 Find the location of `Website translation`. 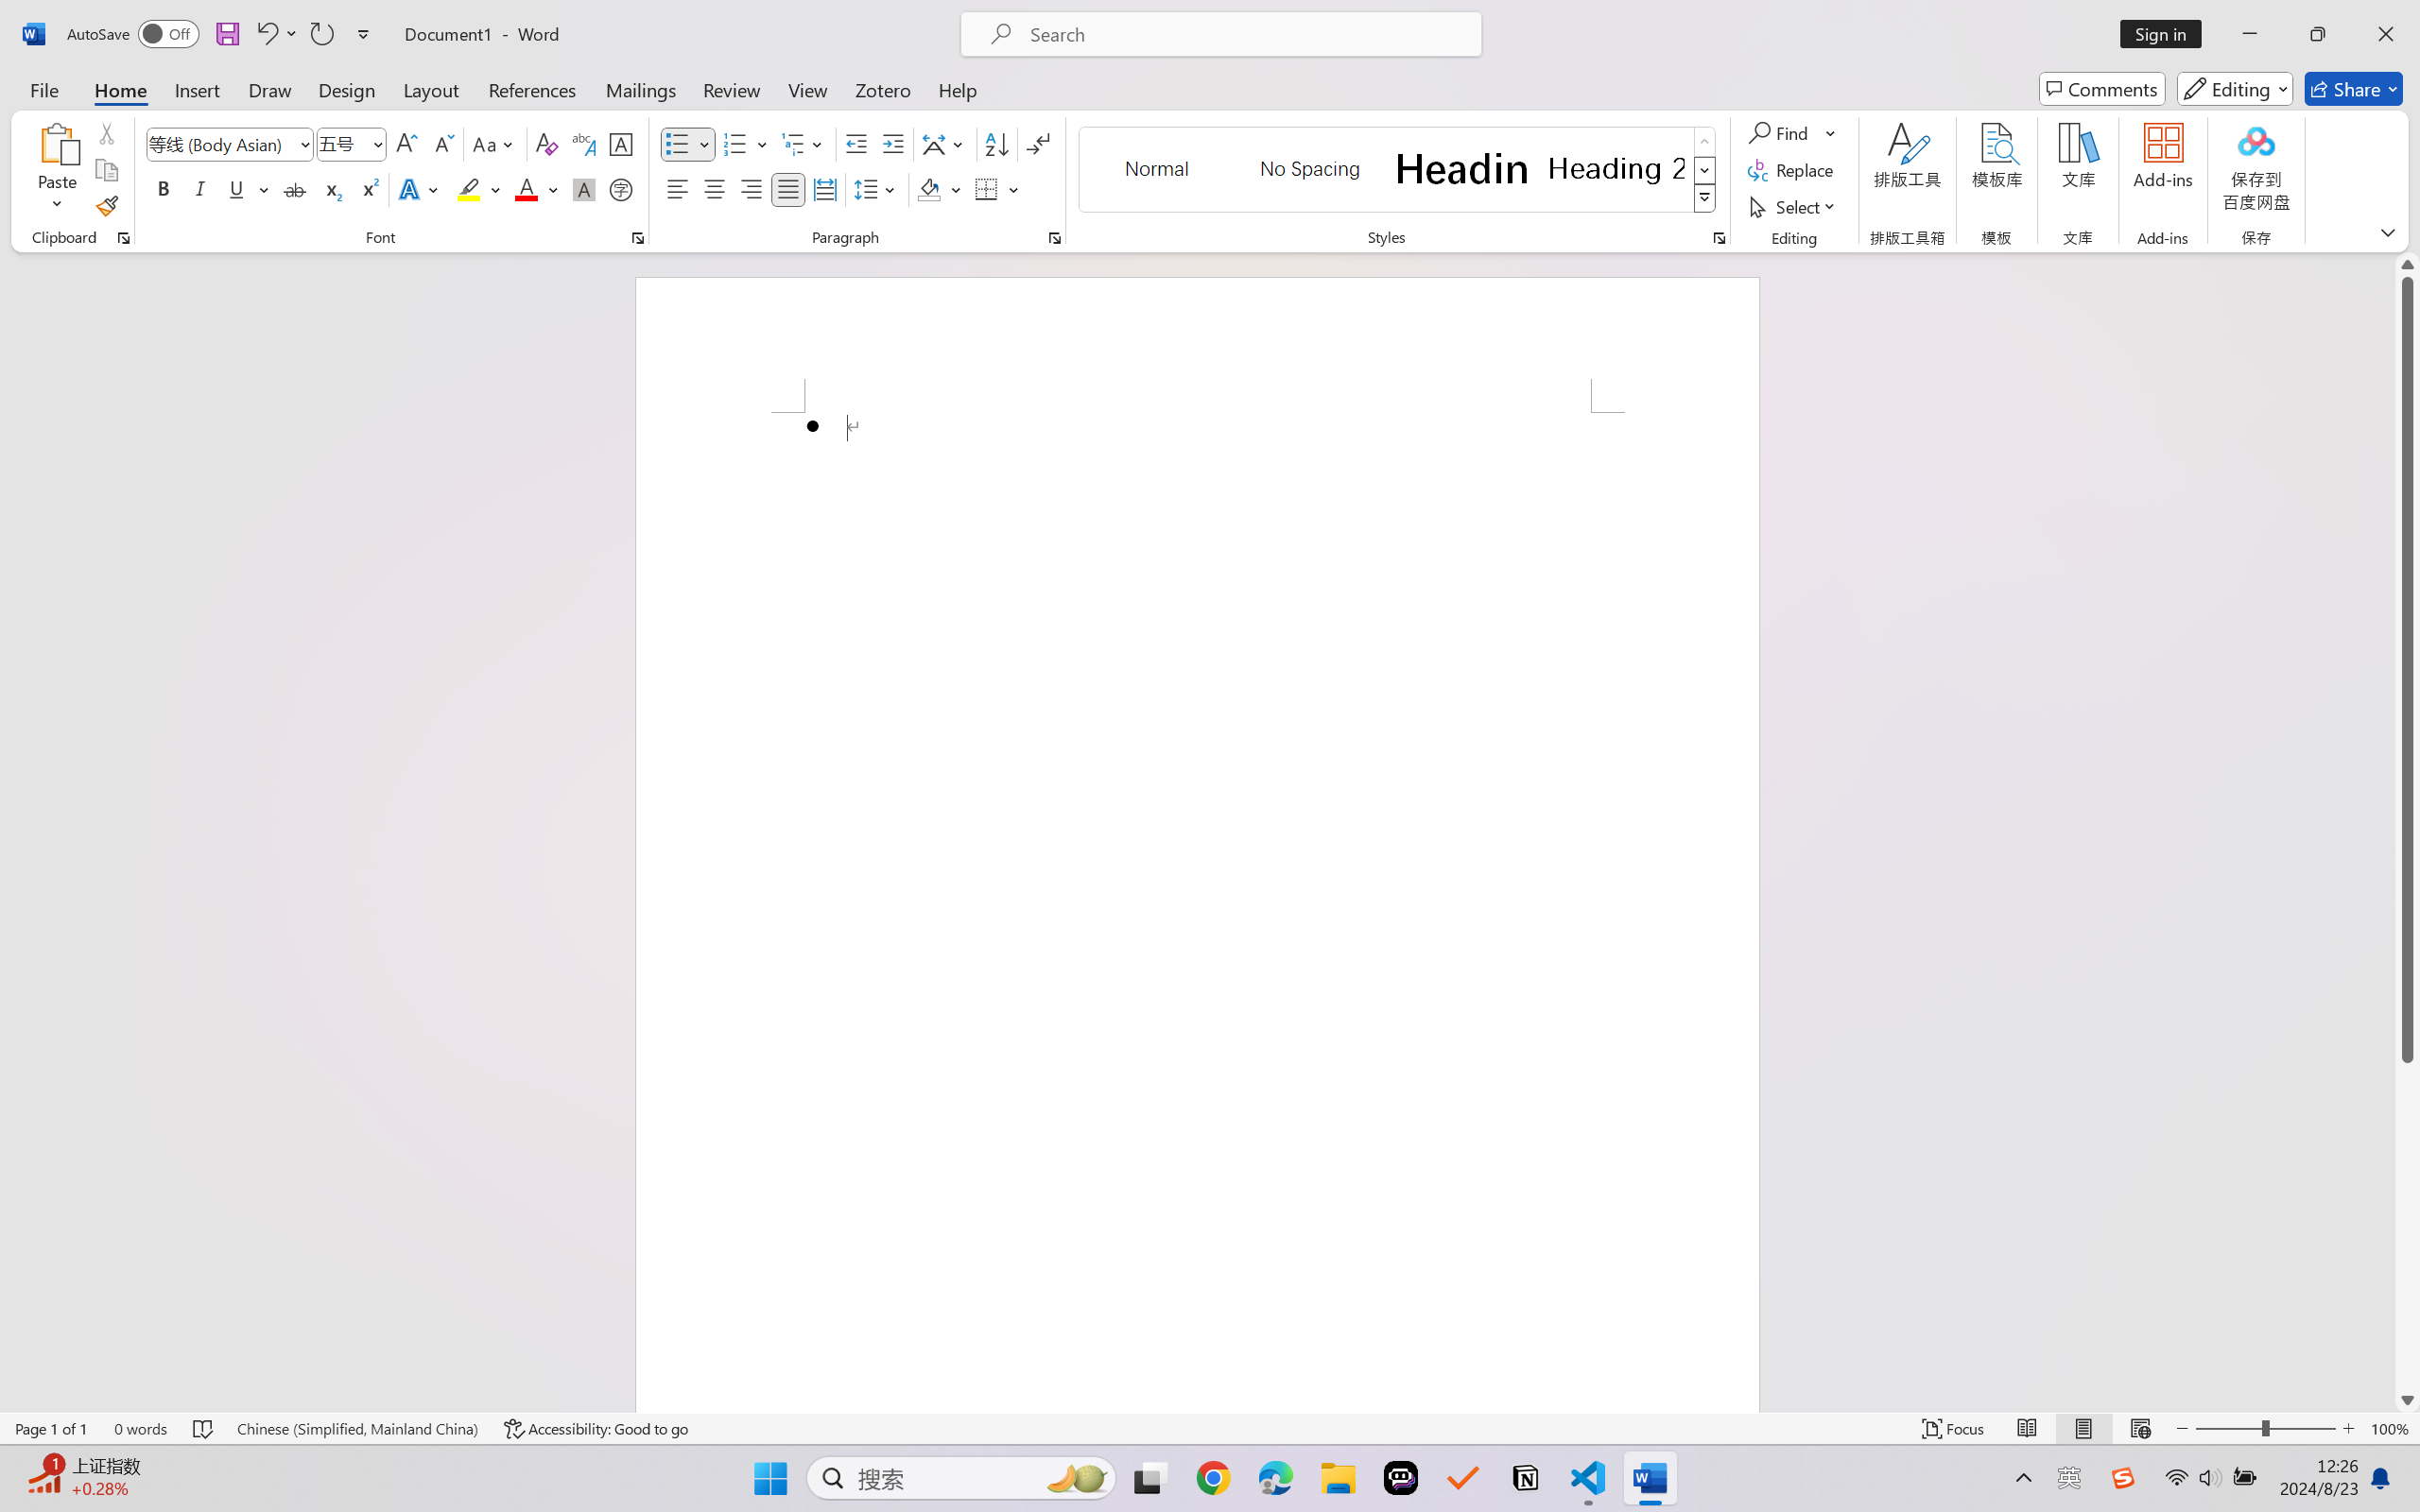

Website translation is located at coordinates (972, 194).